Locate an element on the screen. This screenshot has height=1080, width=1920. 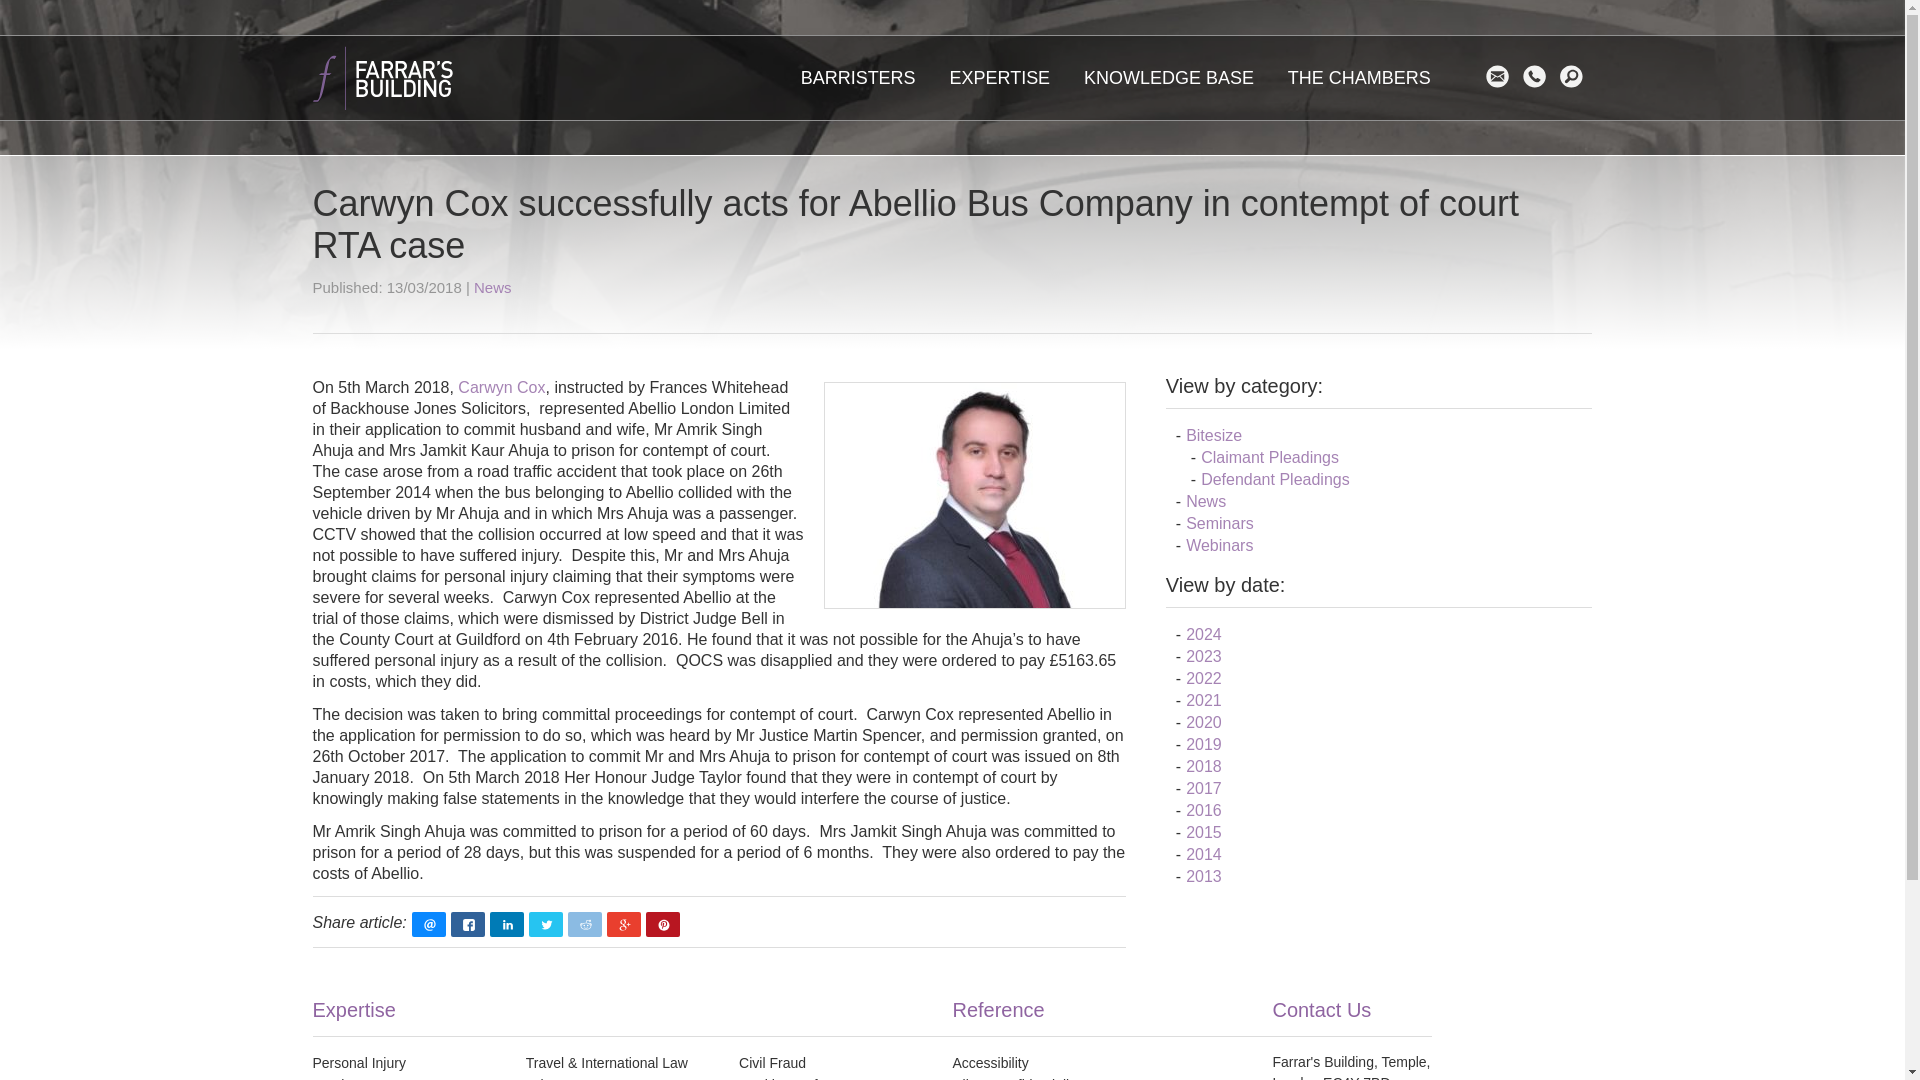
BARRISTERS is located at coordinates (858, 77).